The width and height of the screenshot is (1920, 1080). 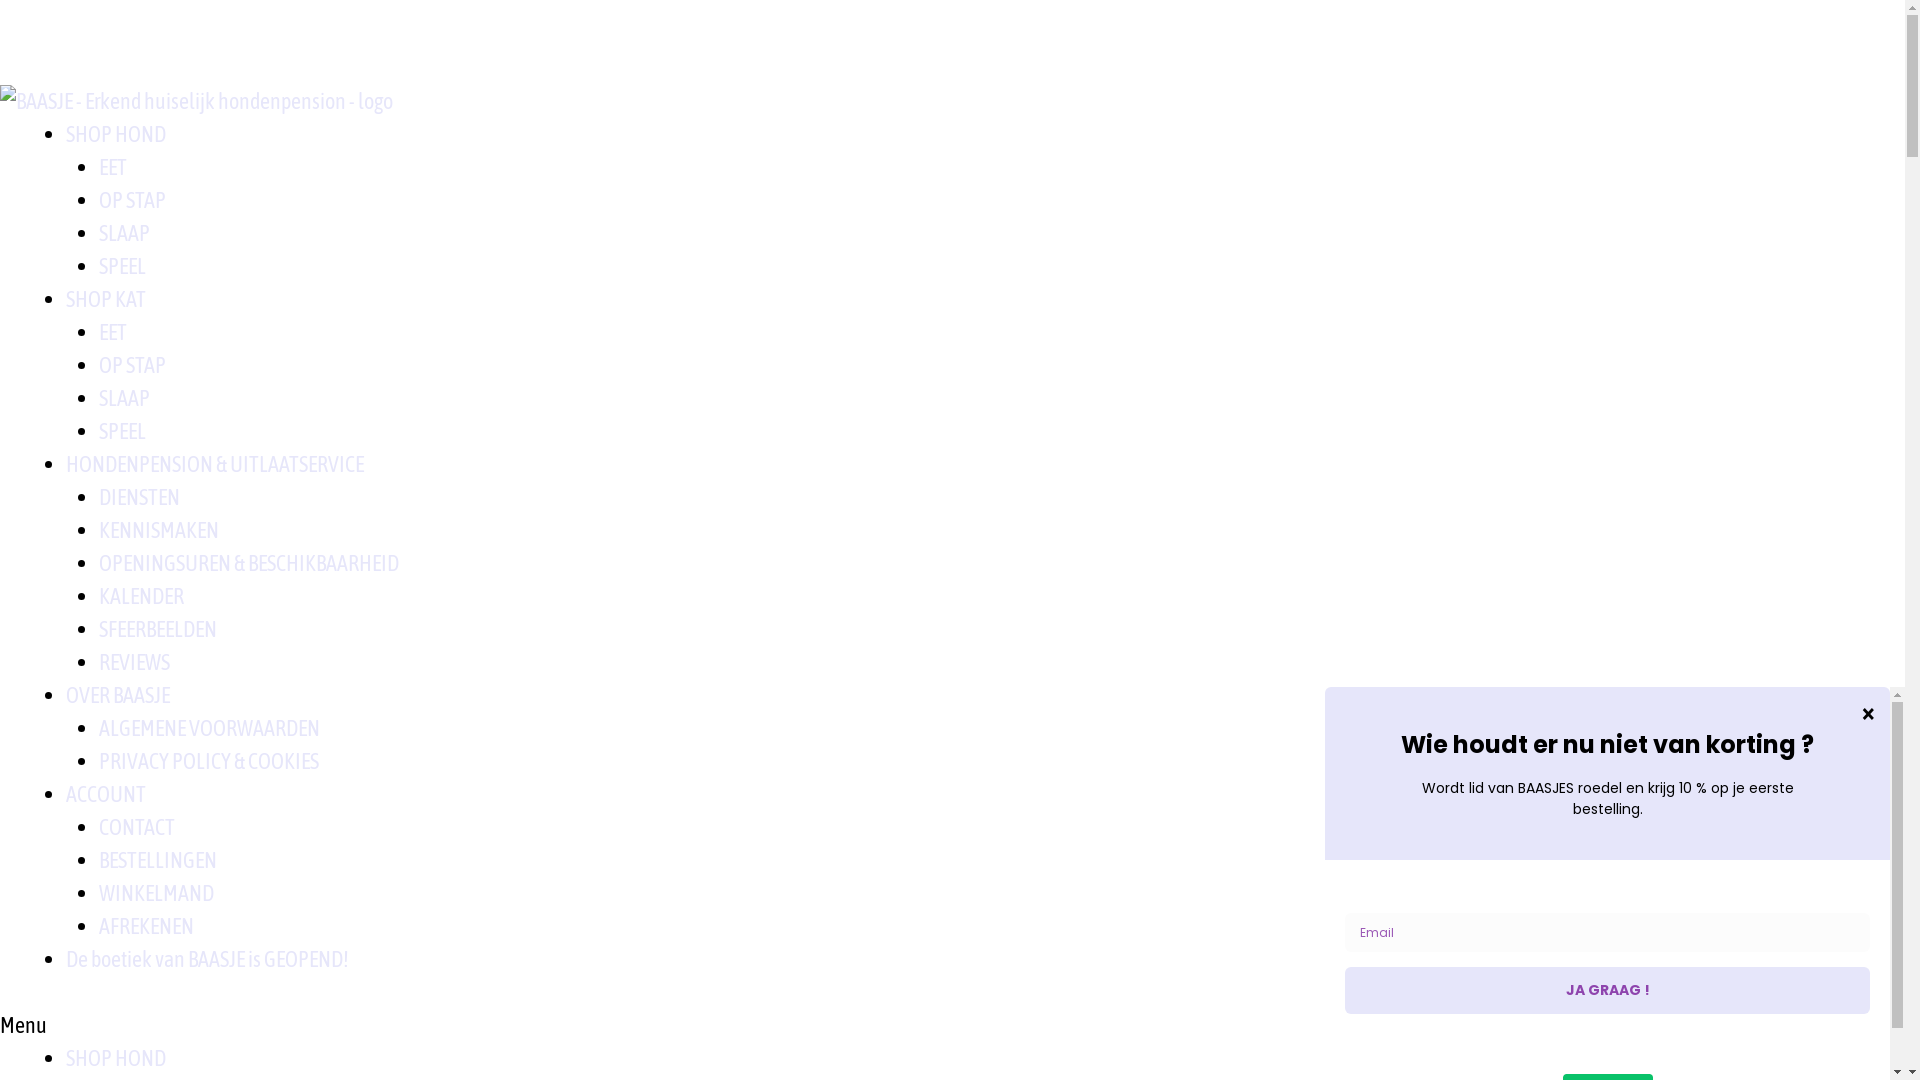 I want to click on HONDENPENSION & UITLAATSERVICE, so click(x=215, y=464).